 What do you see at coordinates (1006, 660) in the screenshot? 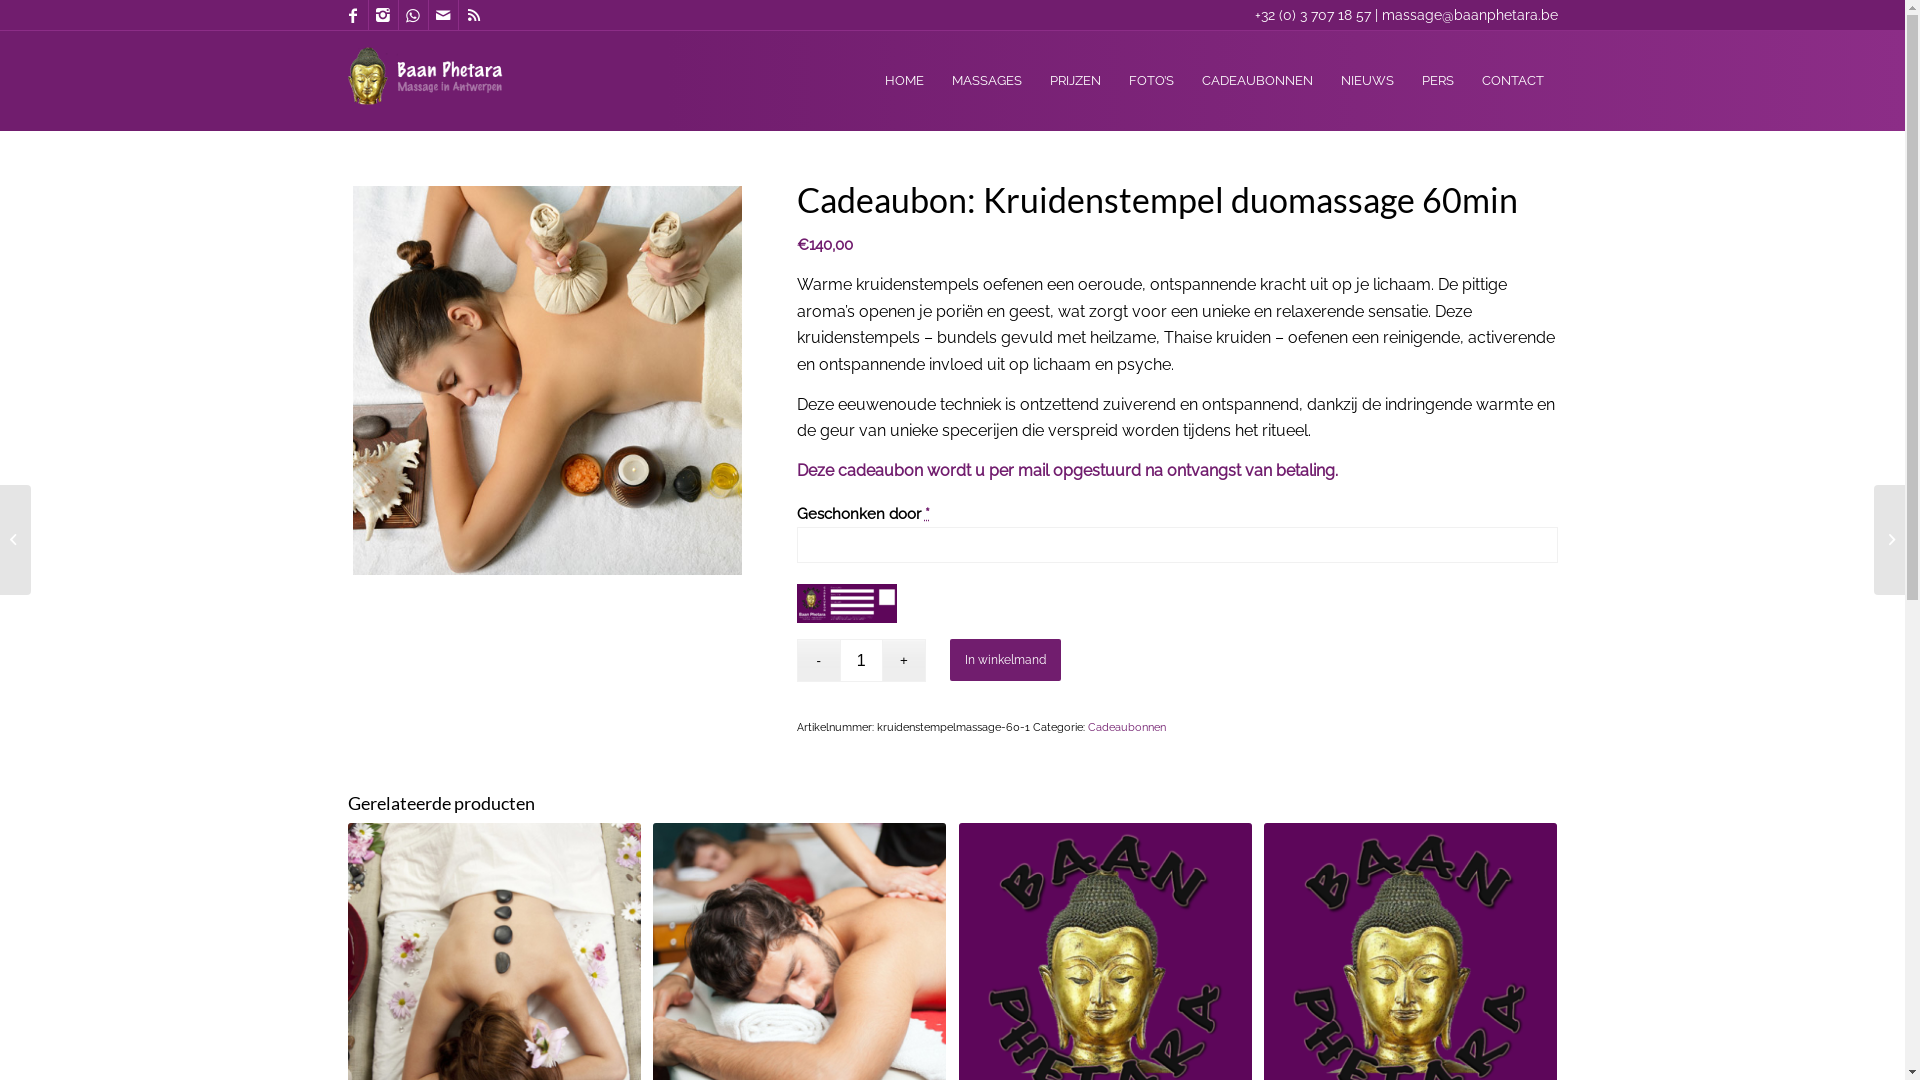
I see `In winkelmand` at bounding box center [1006, 660].